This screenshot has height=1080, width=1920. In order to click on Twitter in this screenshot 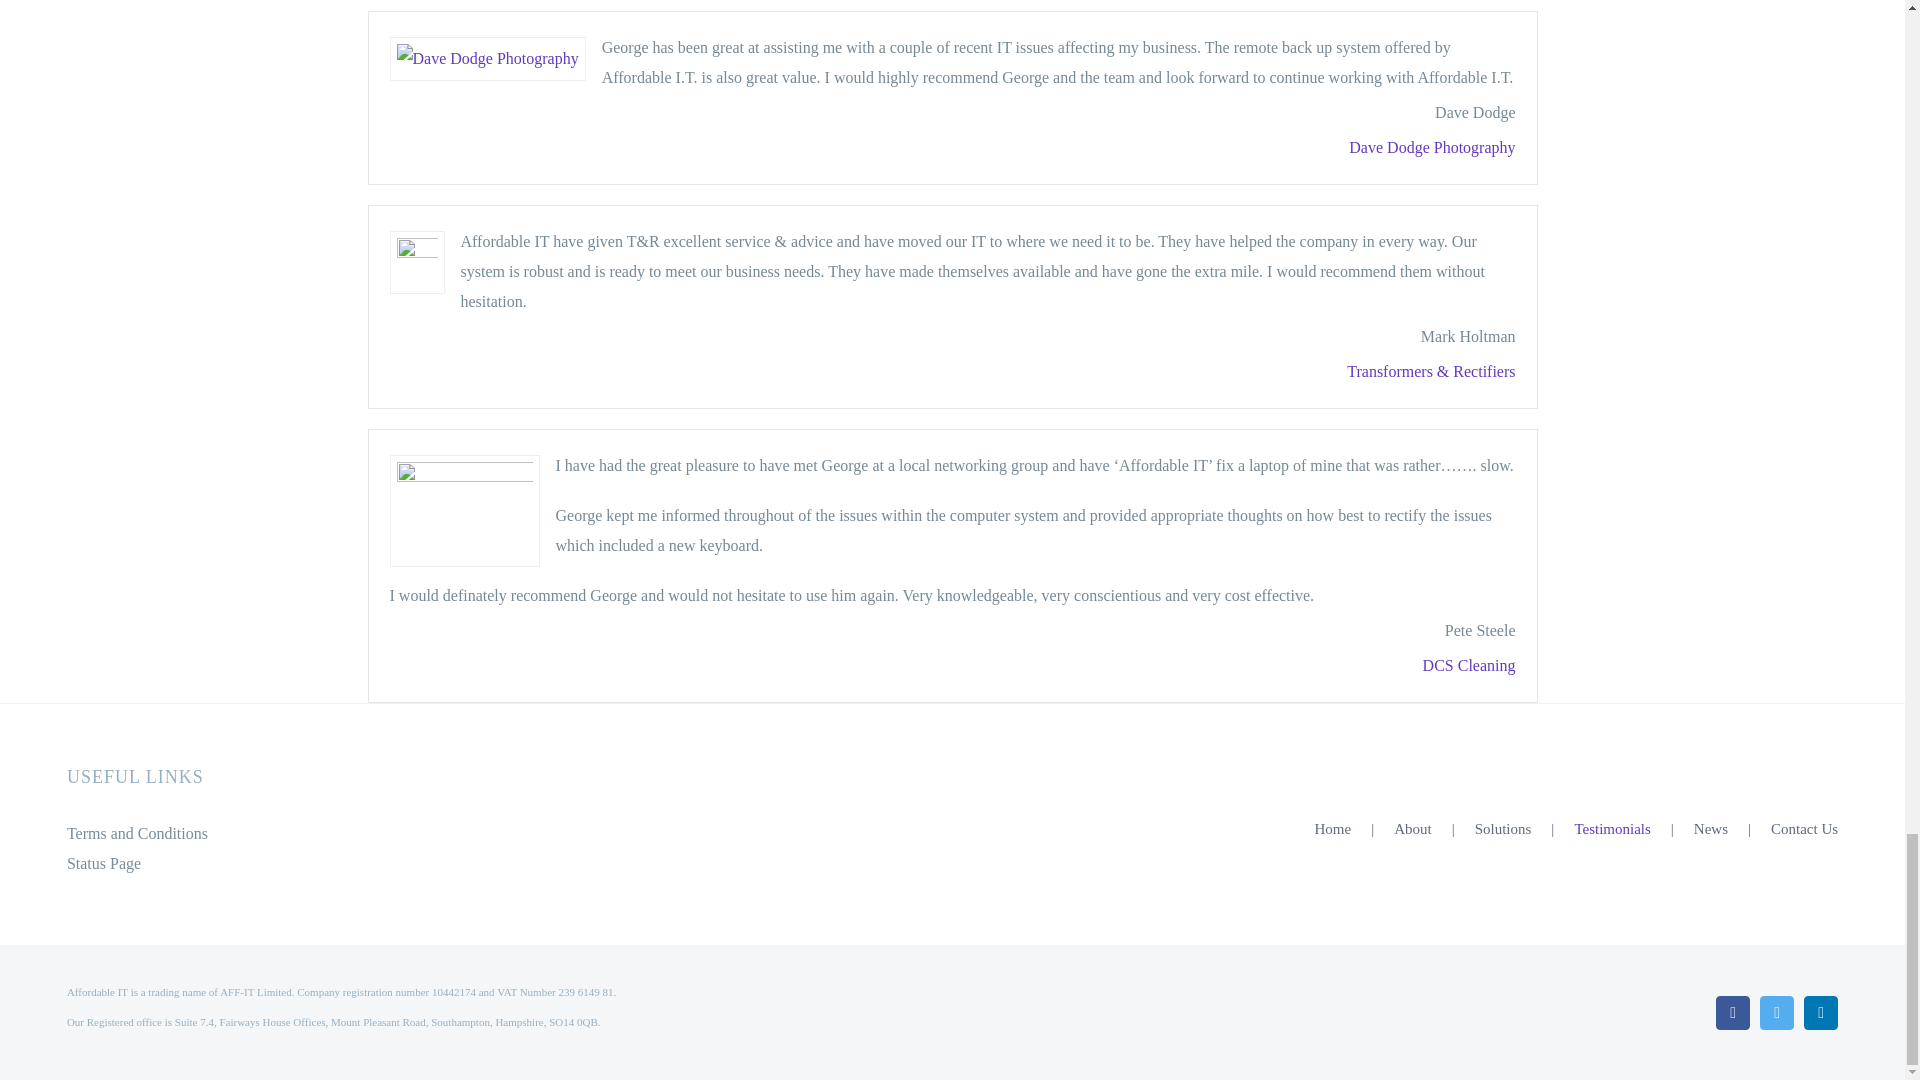, I will do `click(1776, 1012)`.